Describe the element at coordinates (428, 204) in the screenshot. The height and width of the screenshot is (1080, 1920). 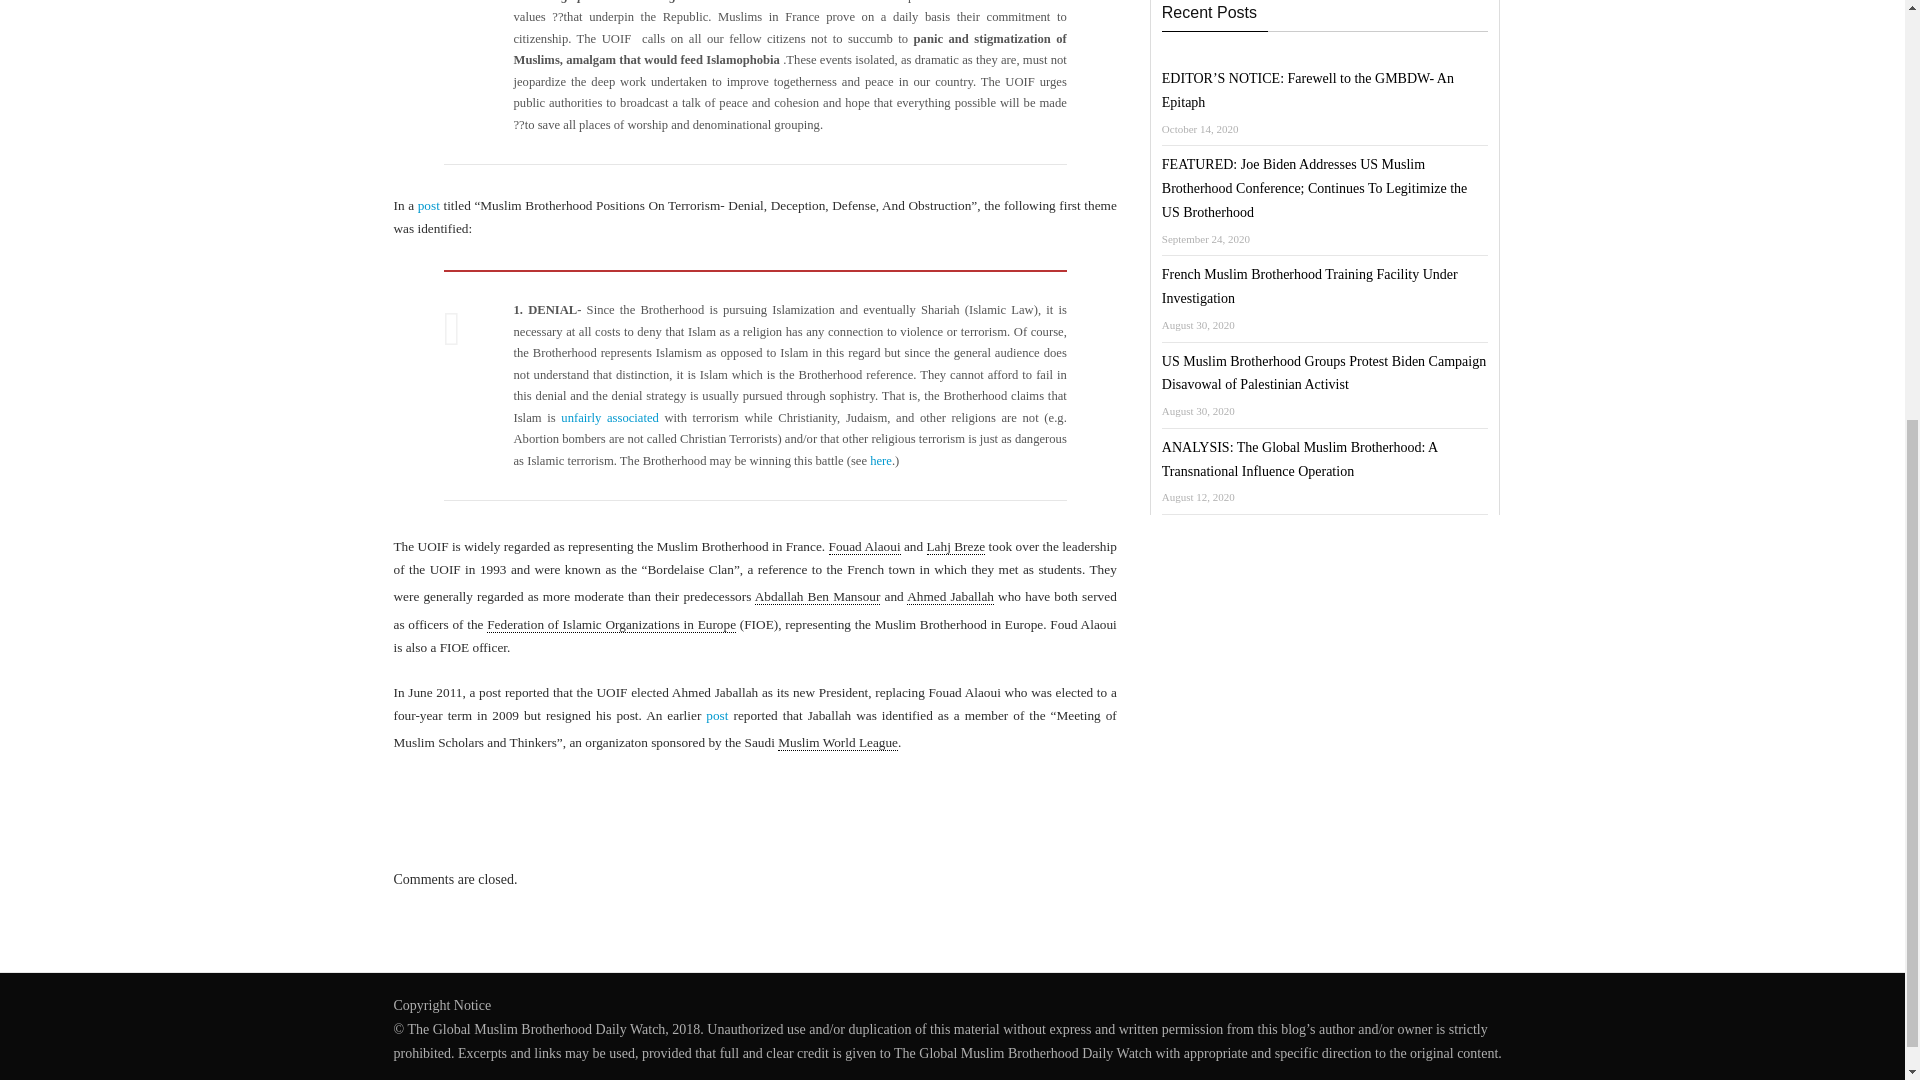
I see `post` at that location.